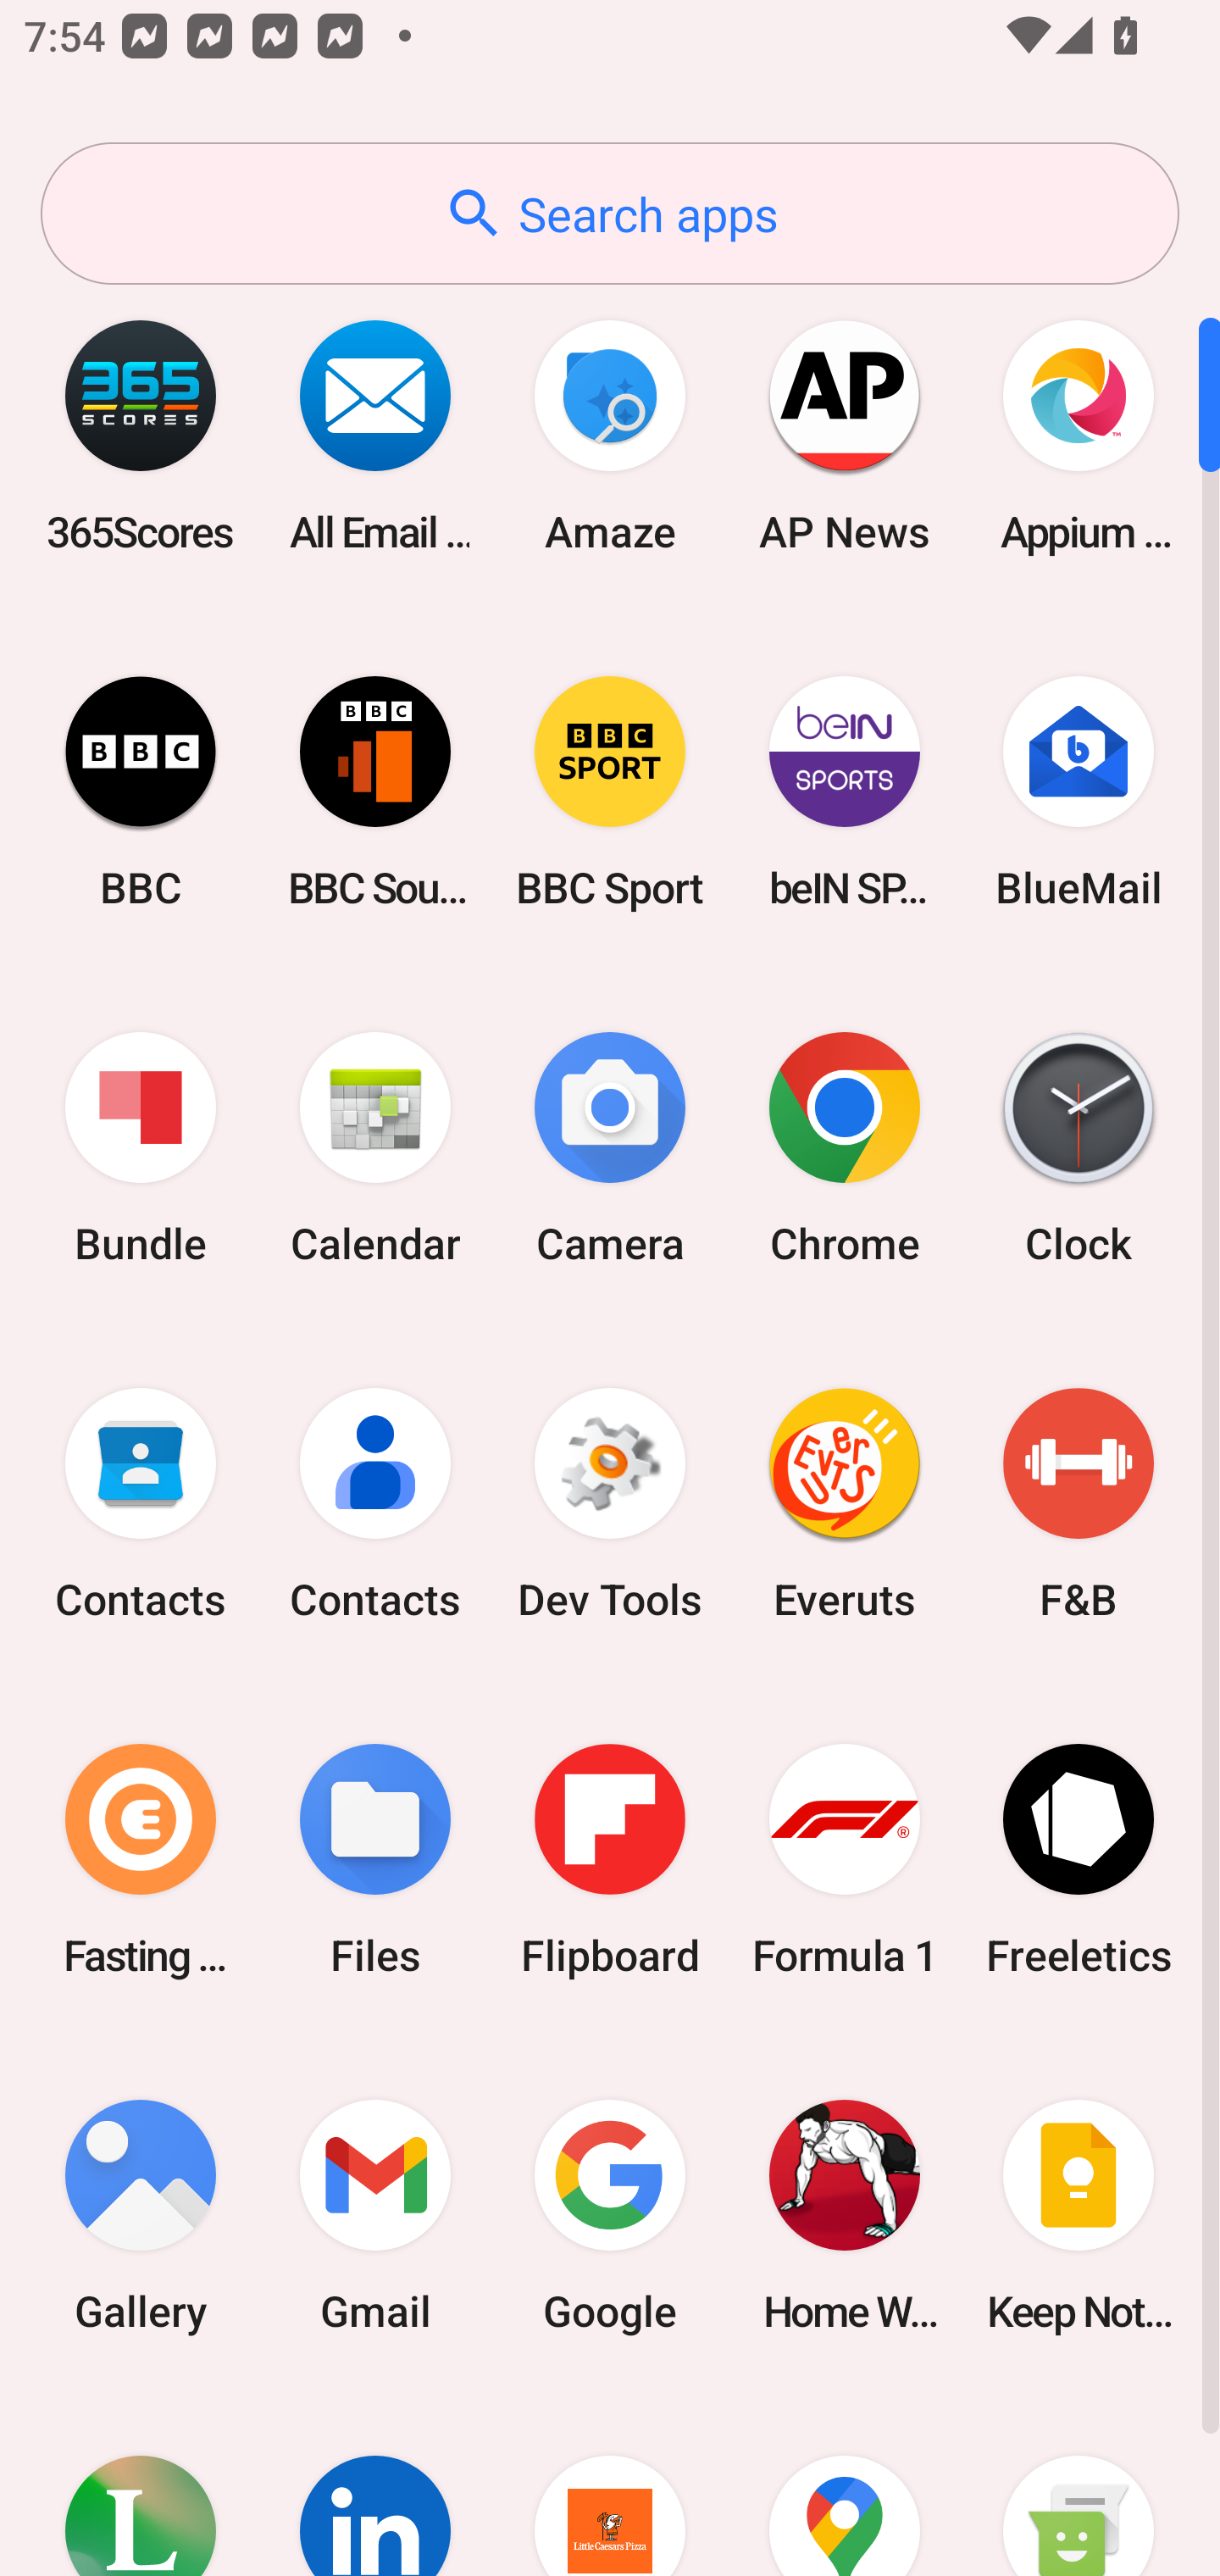  I want to click on Camera, so click(610, 1149).